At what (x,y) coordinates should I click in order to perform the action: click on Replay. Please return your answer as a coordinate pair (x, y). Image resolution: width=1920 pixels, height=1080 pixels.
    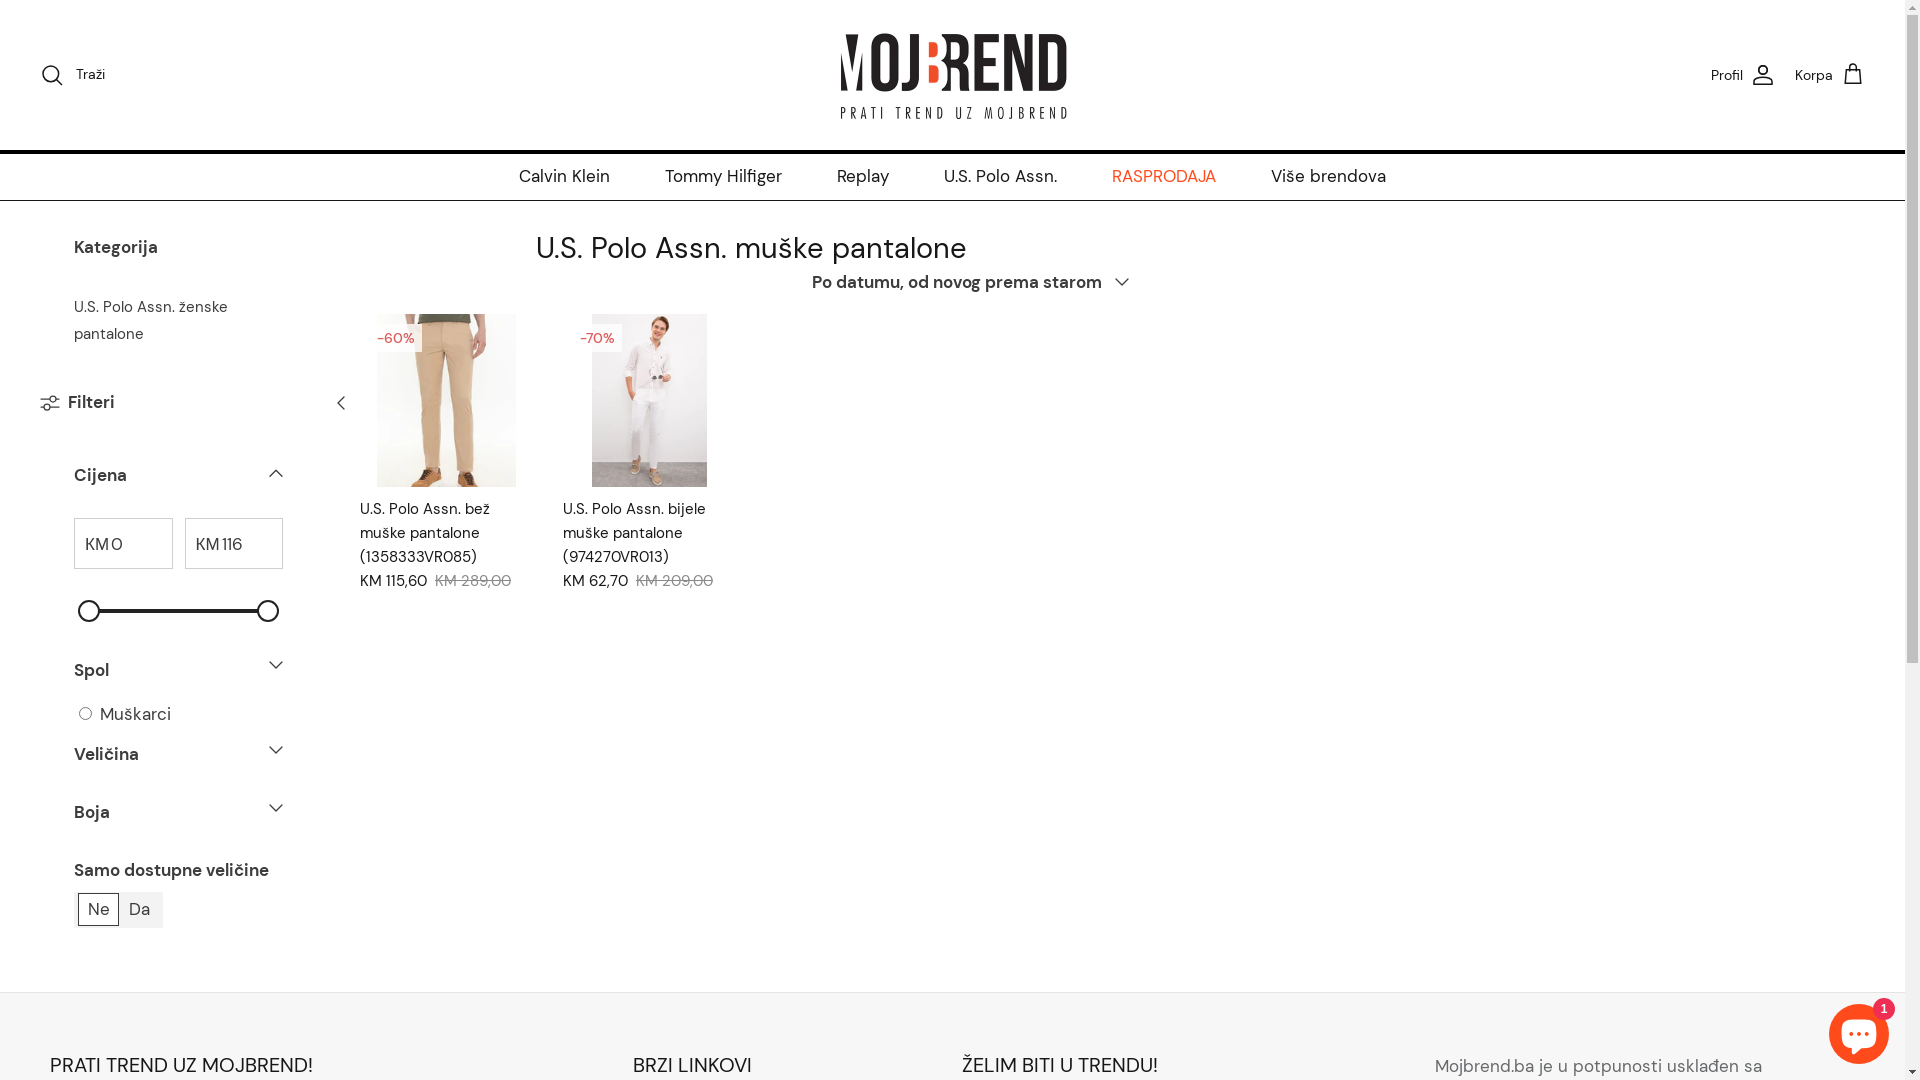
    Looking at the image, I should click on (863, 177).